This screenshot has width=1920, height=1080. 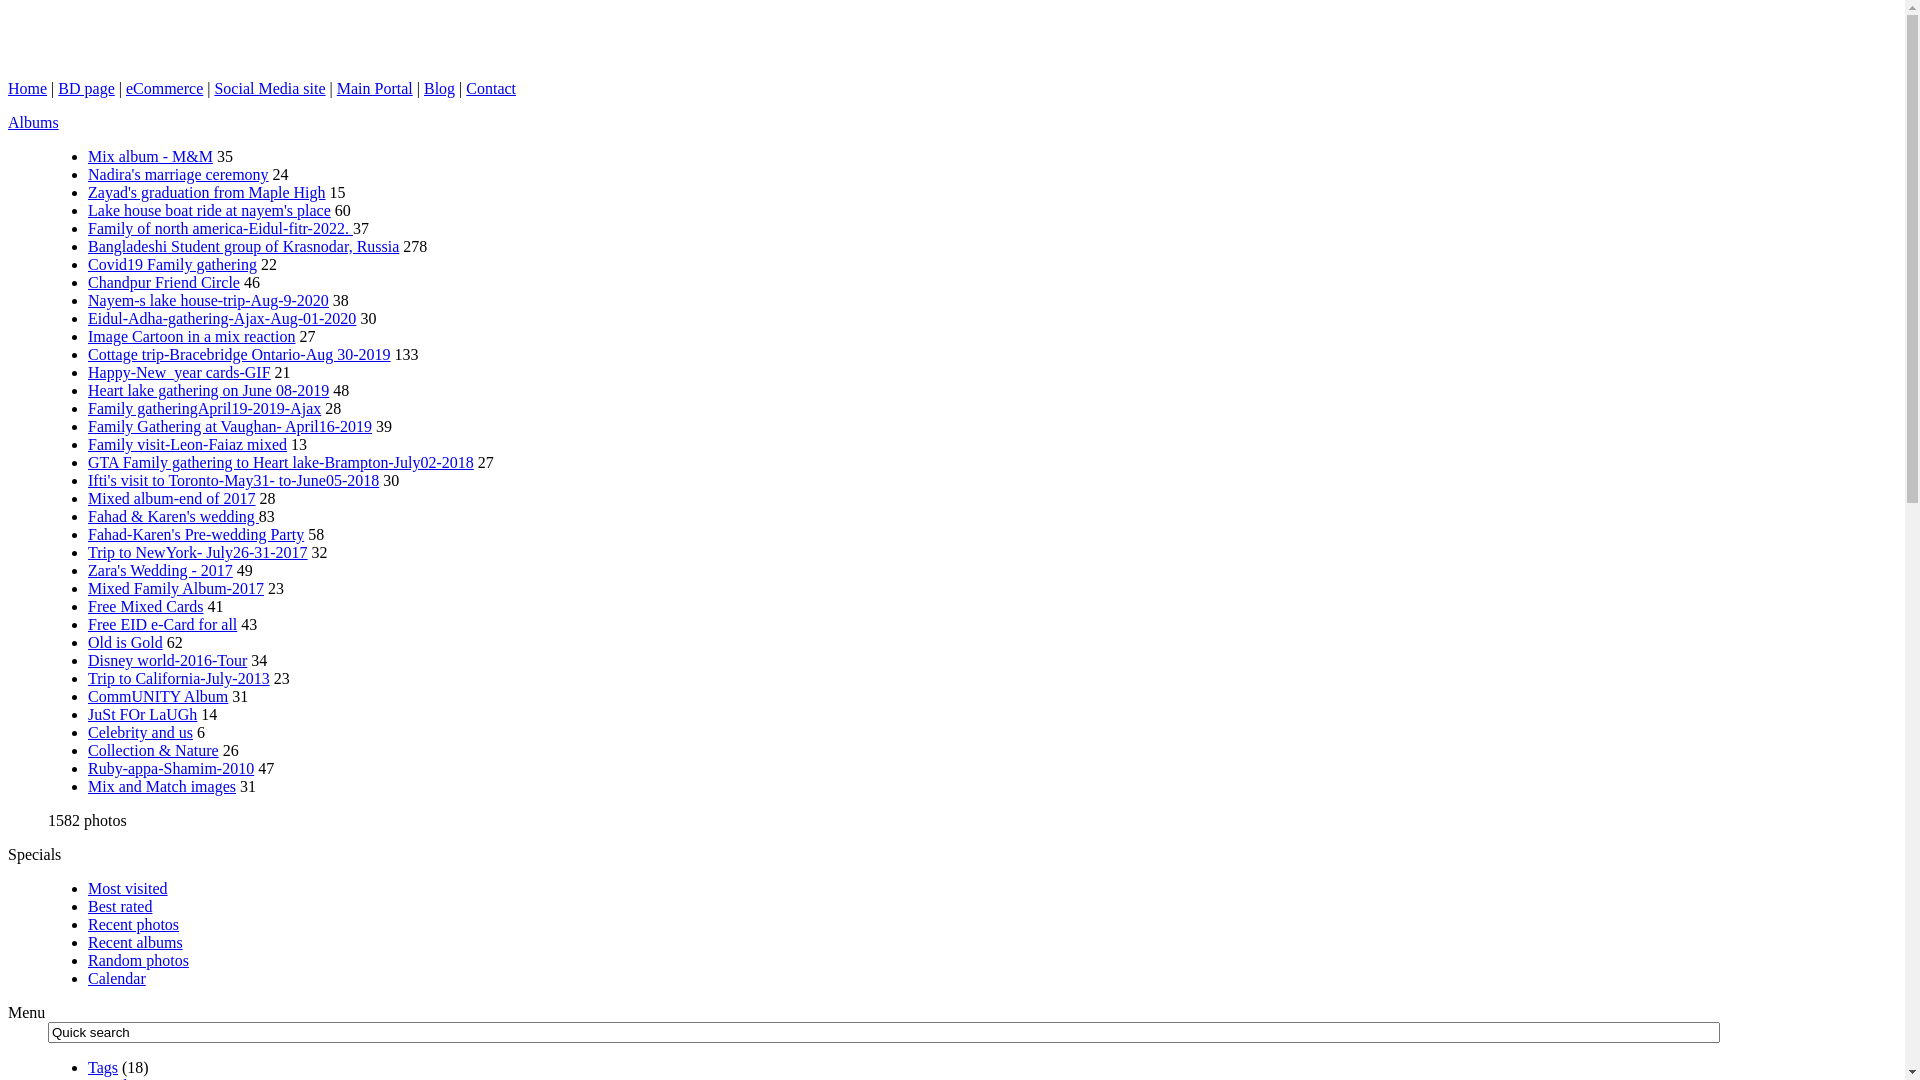 What do you see at coordinates (171, 768) in the screenshot?
I see `Ruby-appa-Shamim-2010` at bounding box center [171, 768].